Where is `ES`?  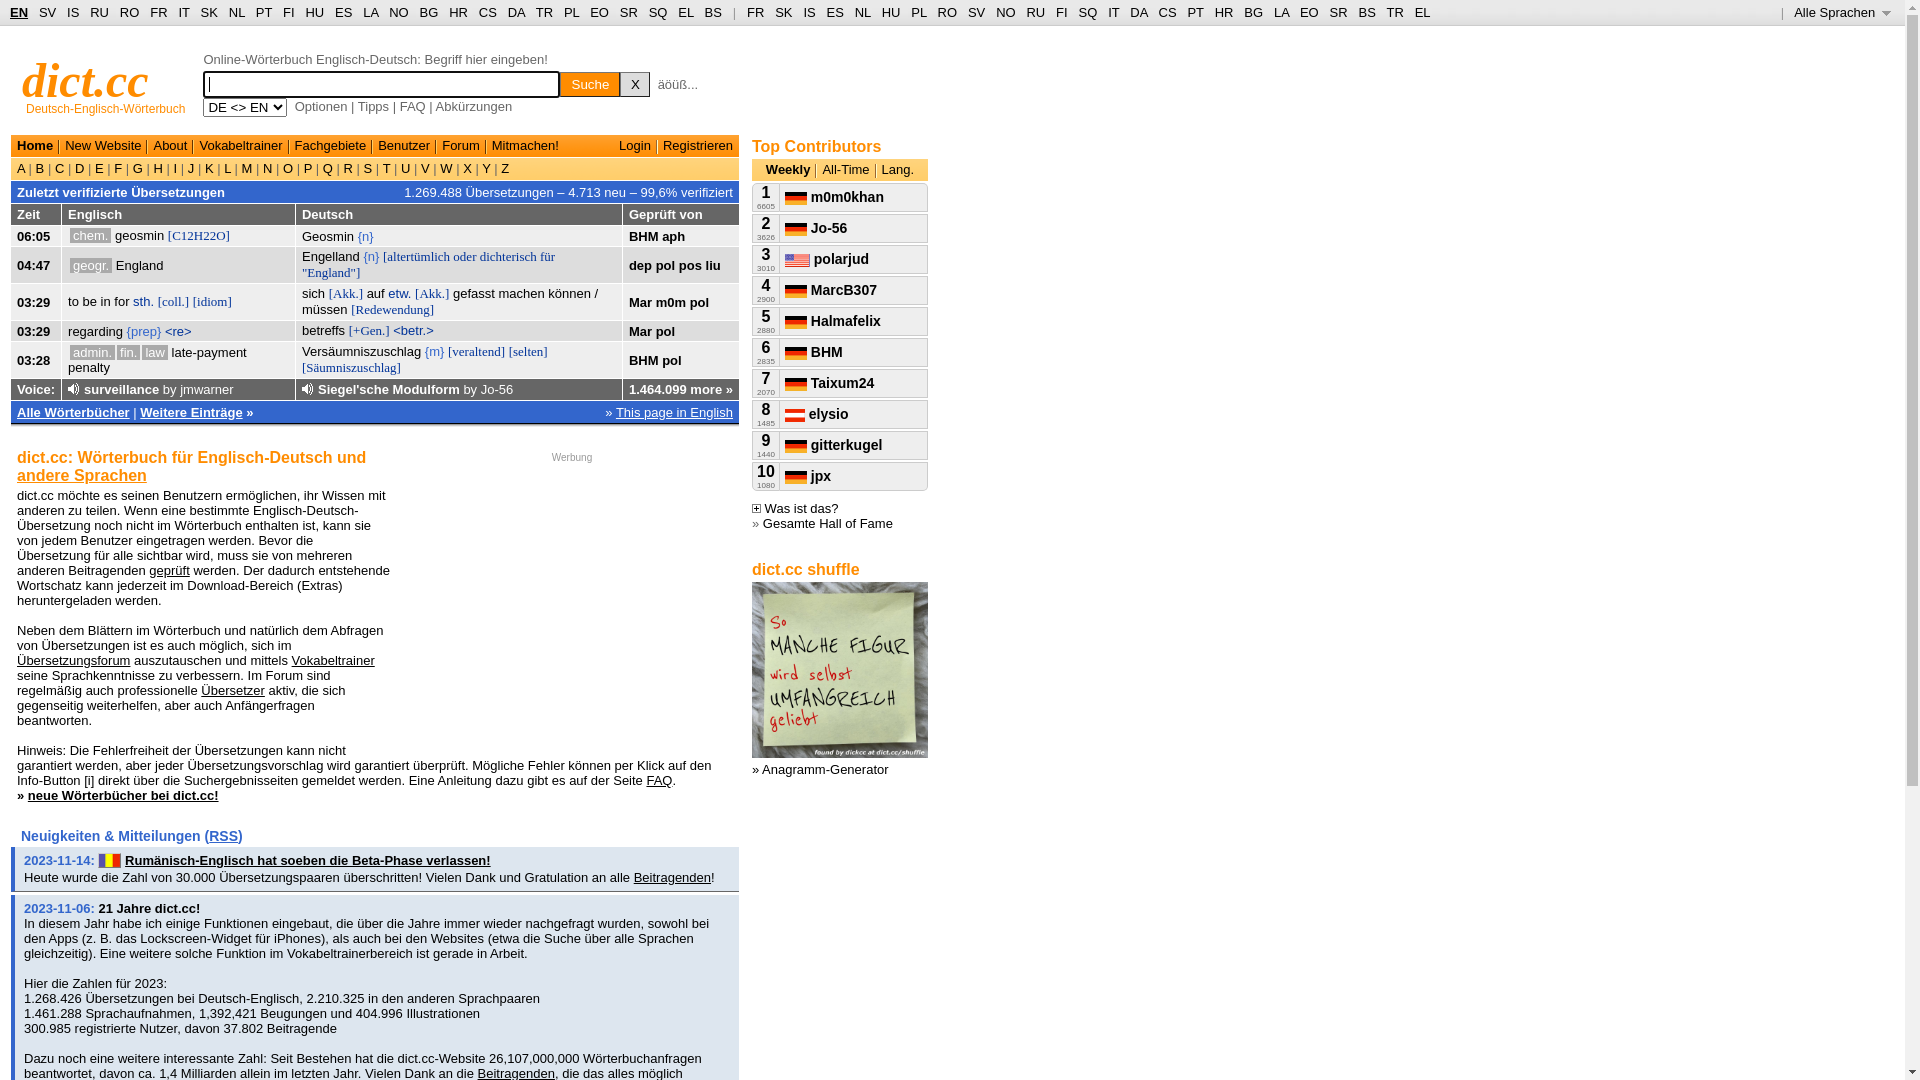
ES is located at coordinates (836, 12).